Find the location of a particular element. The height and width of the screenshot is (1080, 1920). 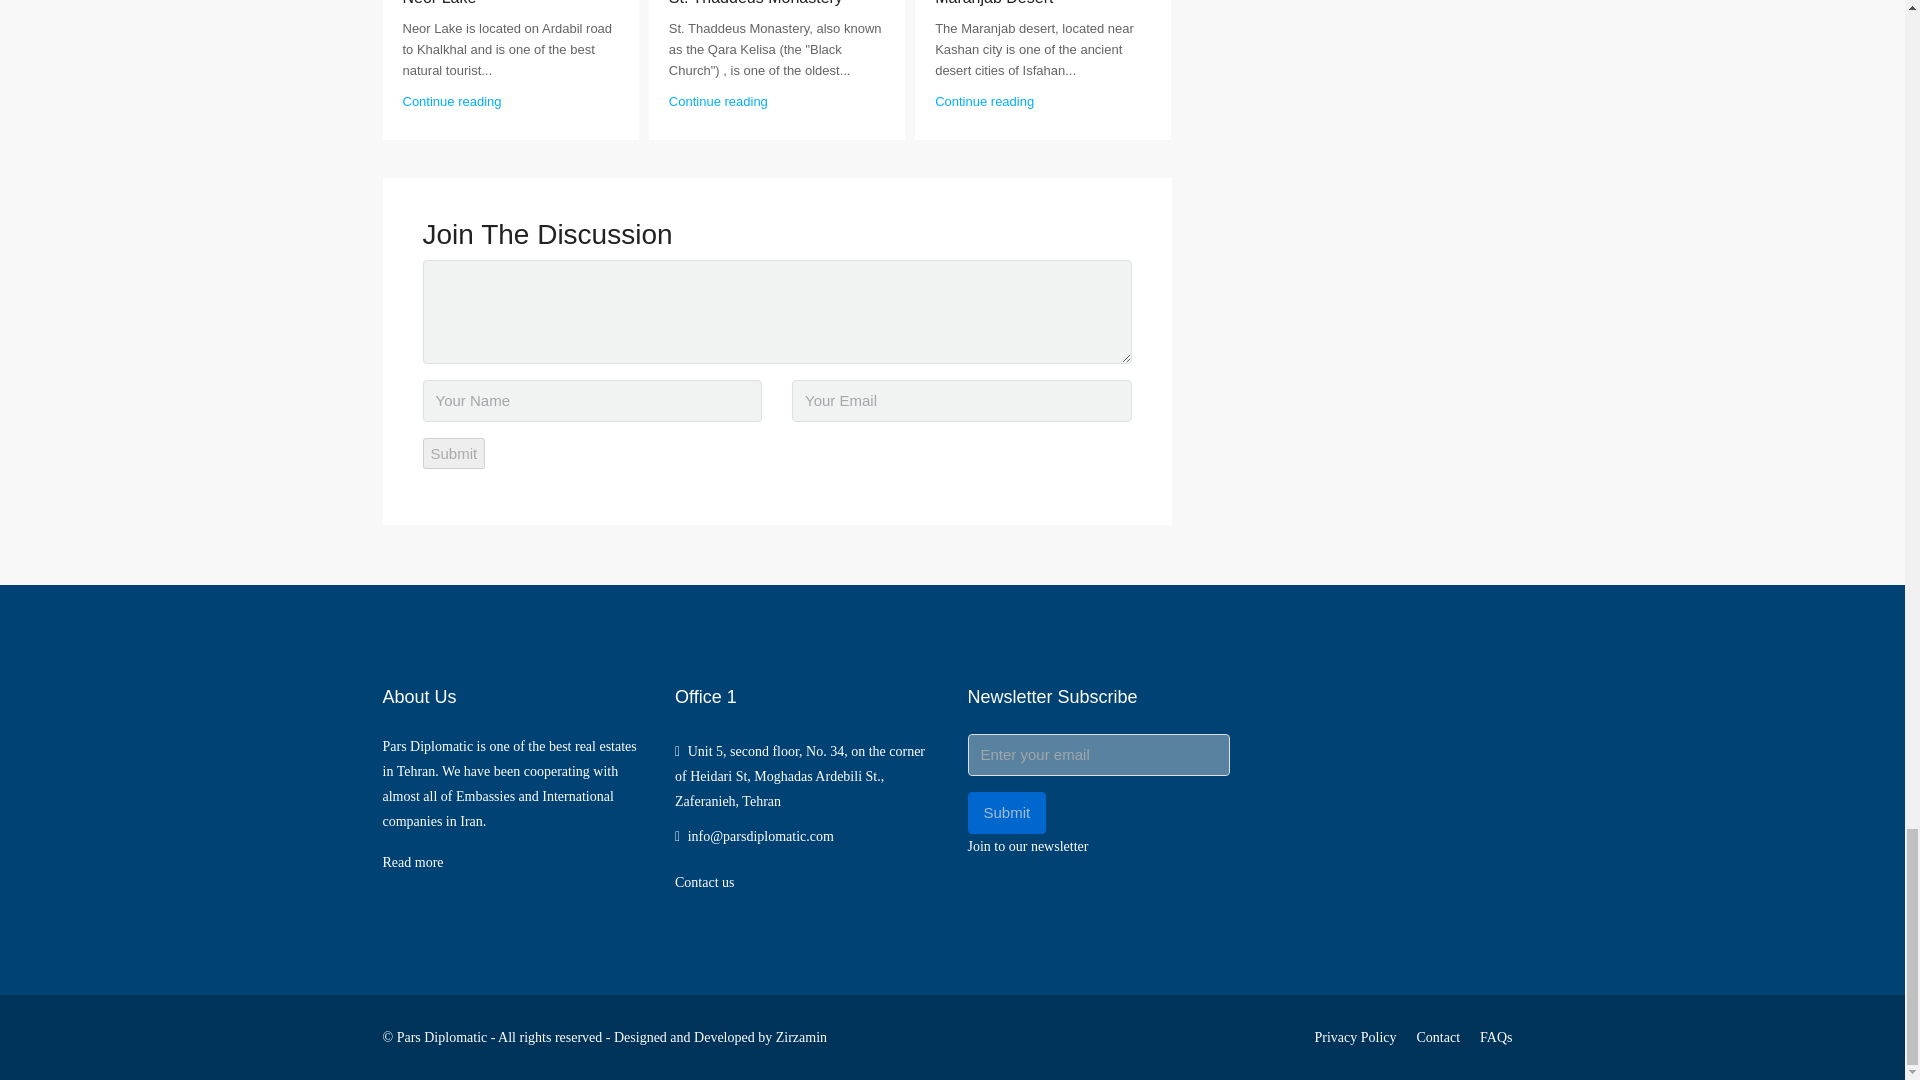

Submit is located at coordinates (454, 453).